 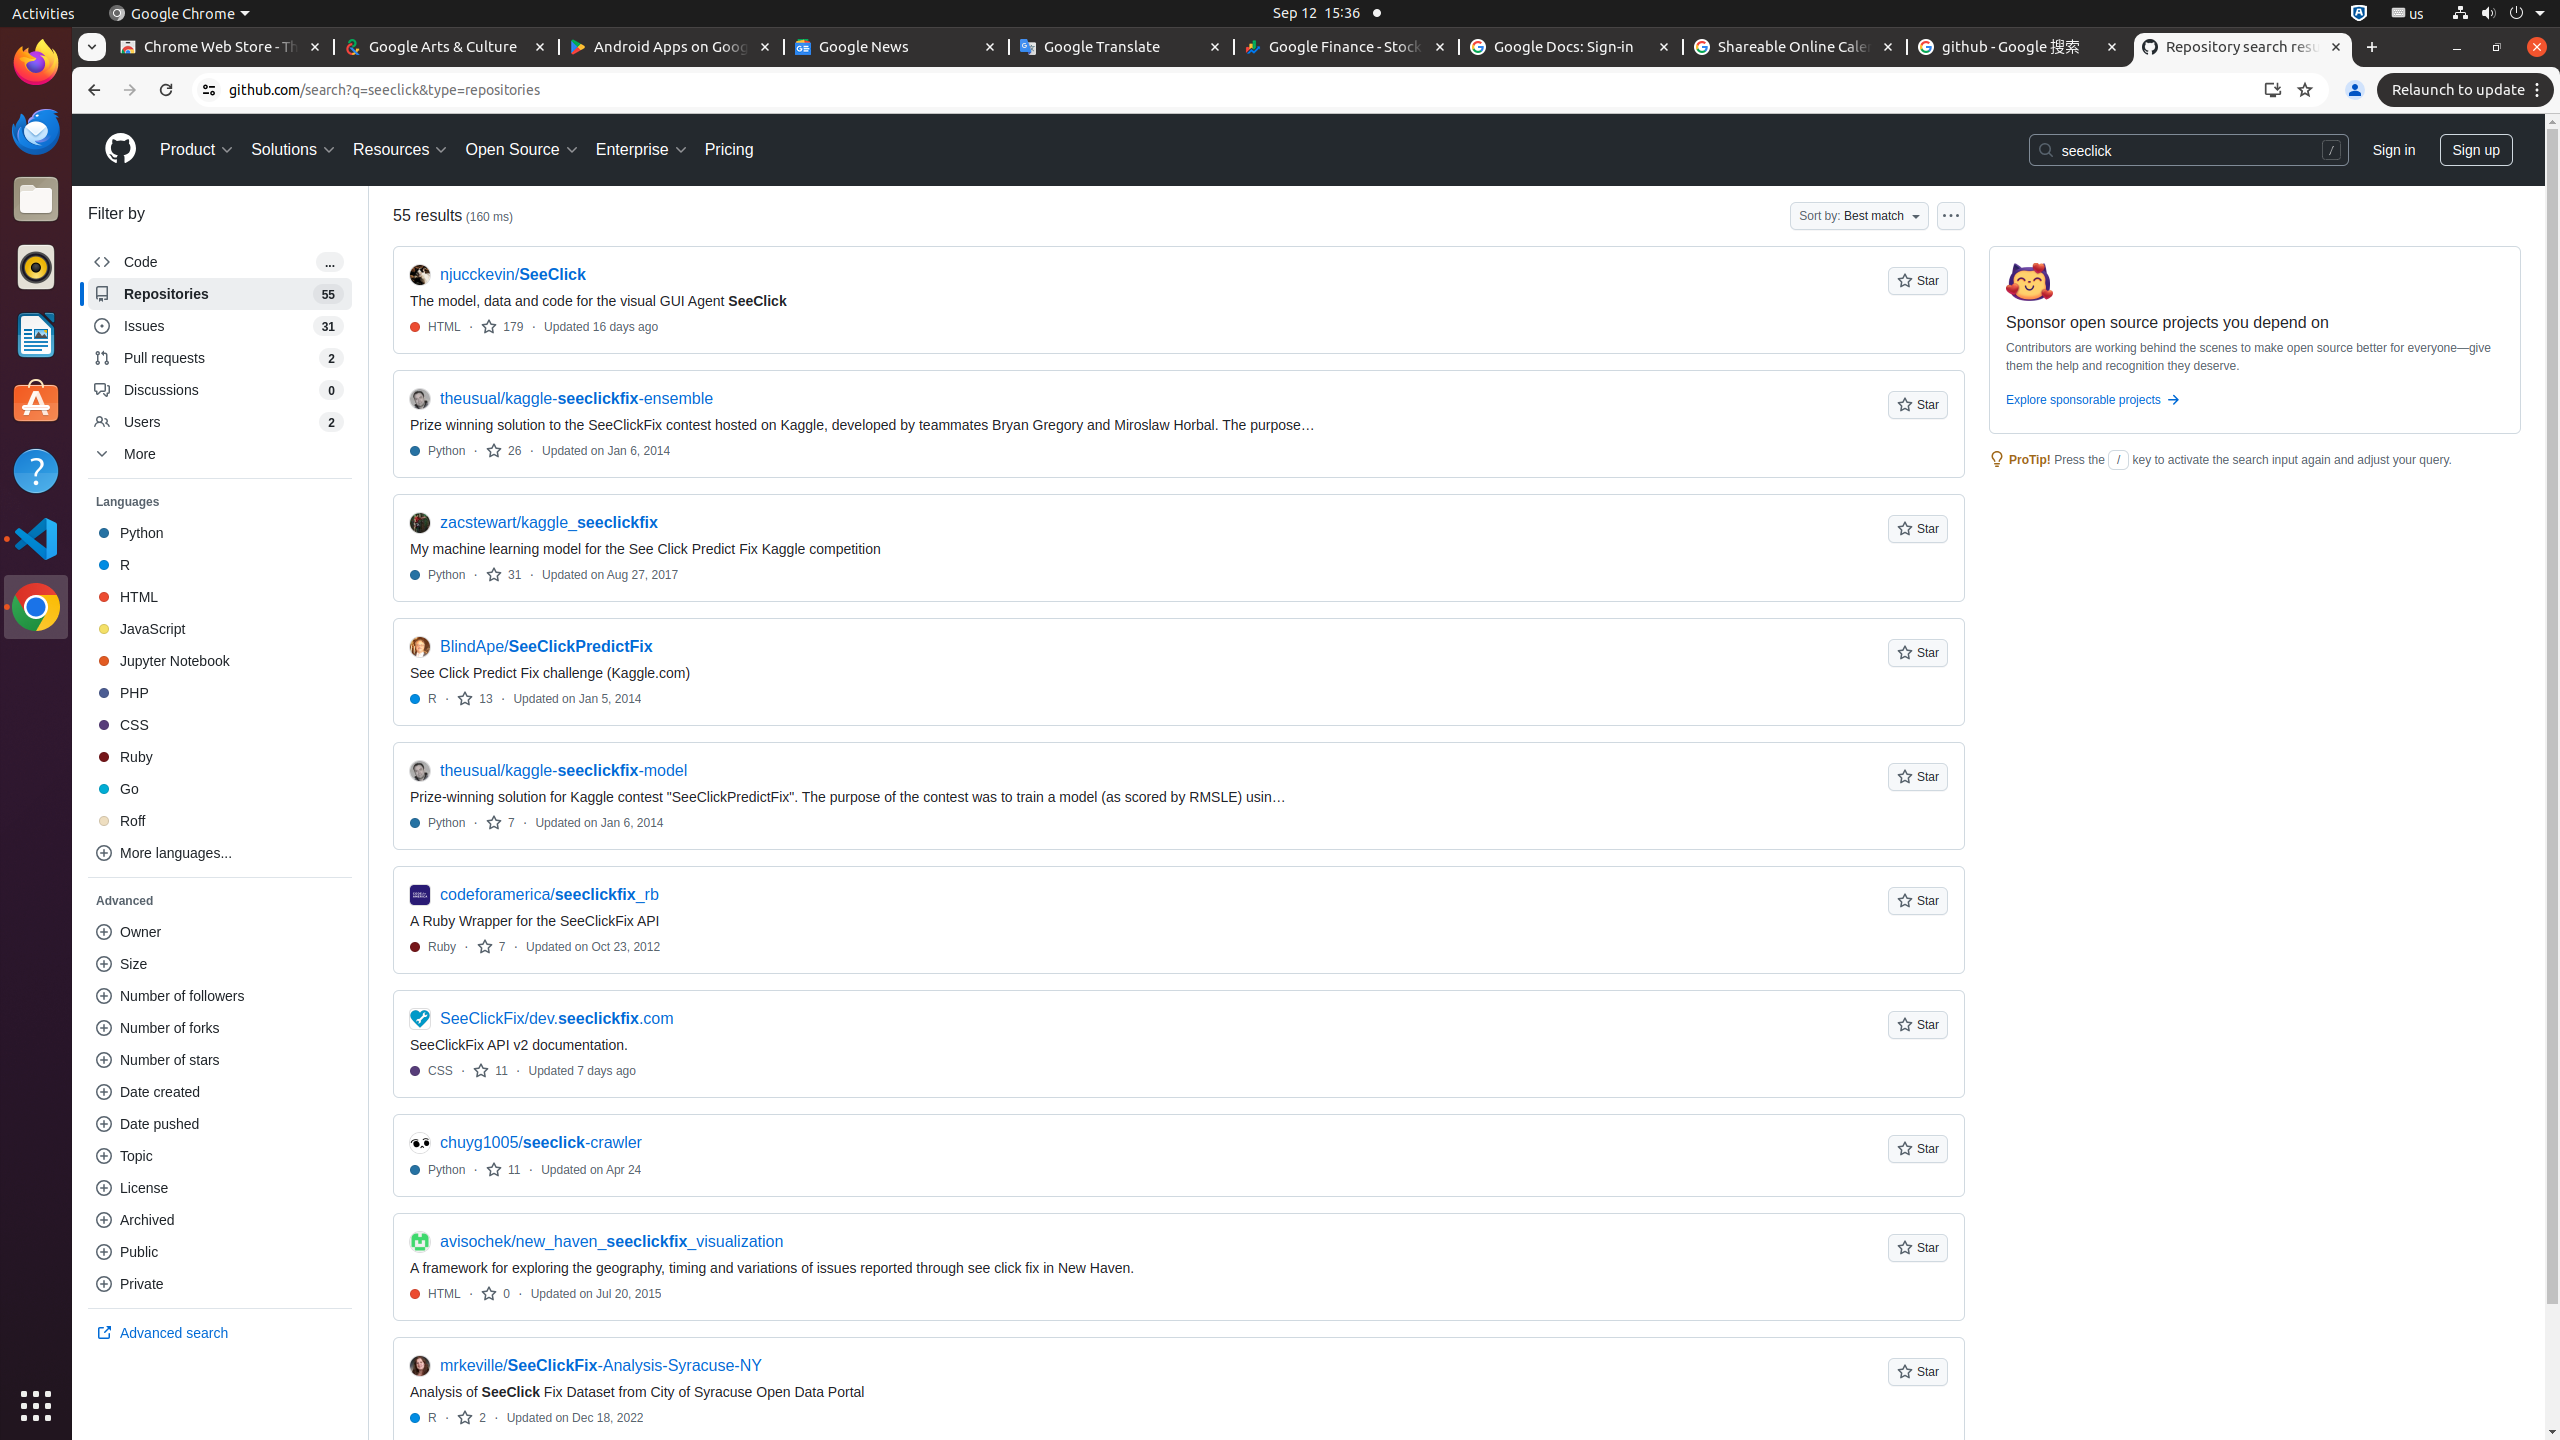 What do you see at coordinates (220, 597) in the screenshot?
I see `‎HTML‎` at bounding box center [220, 597].